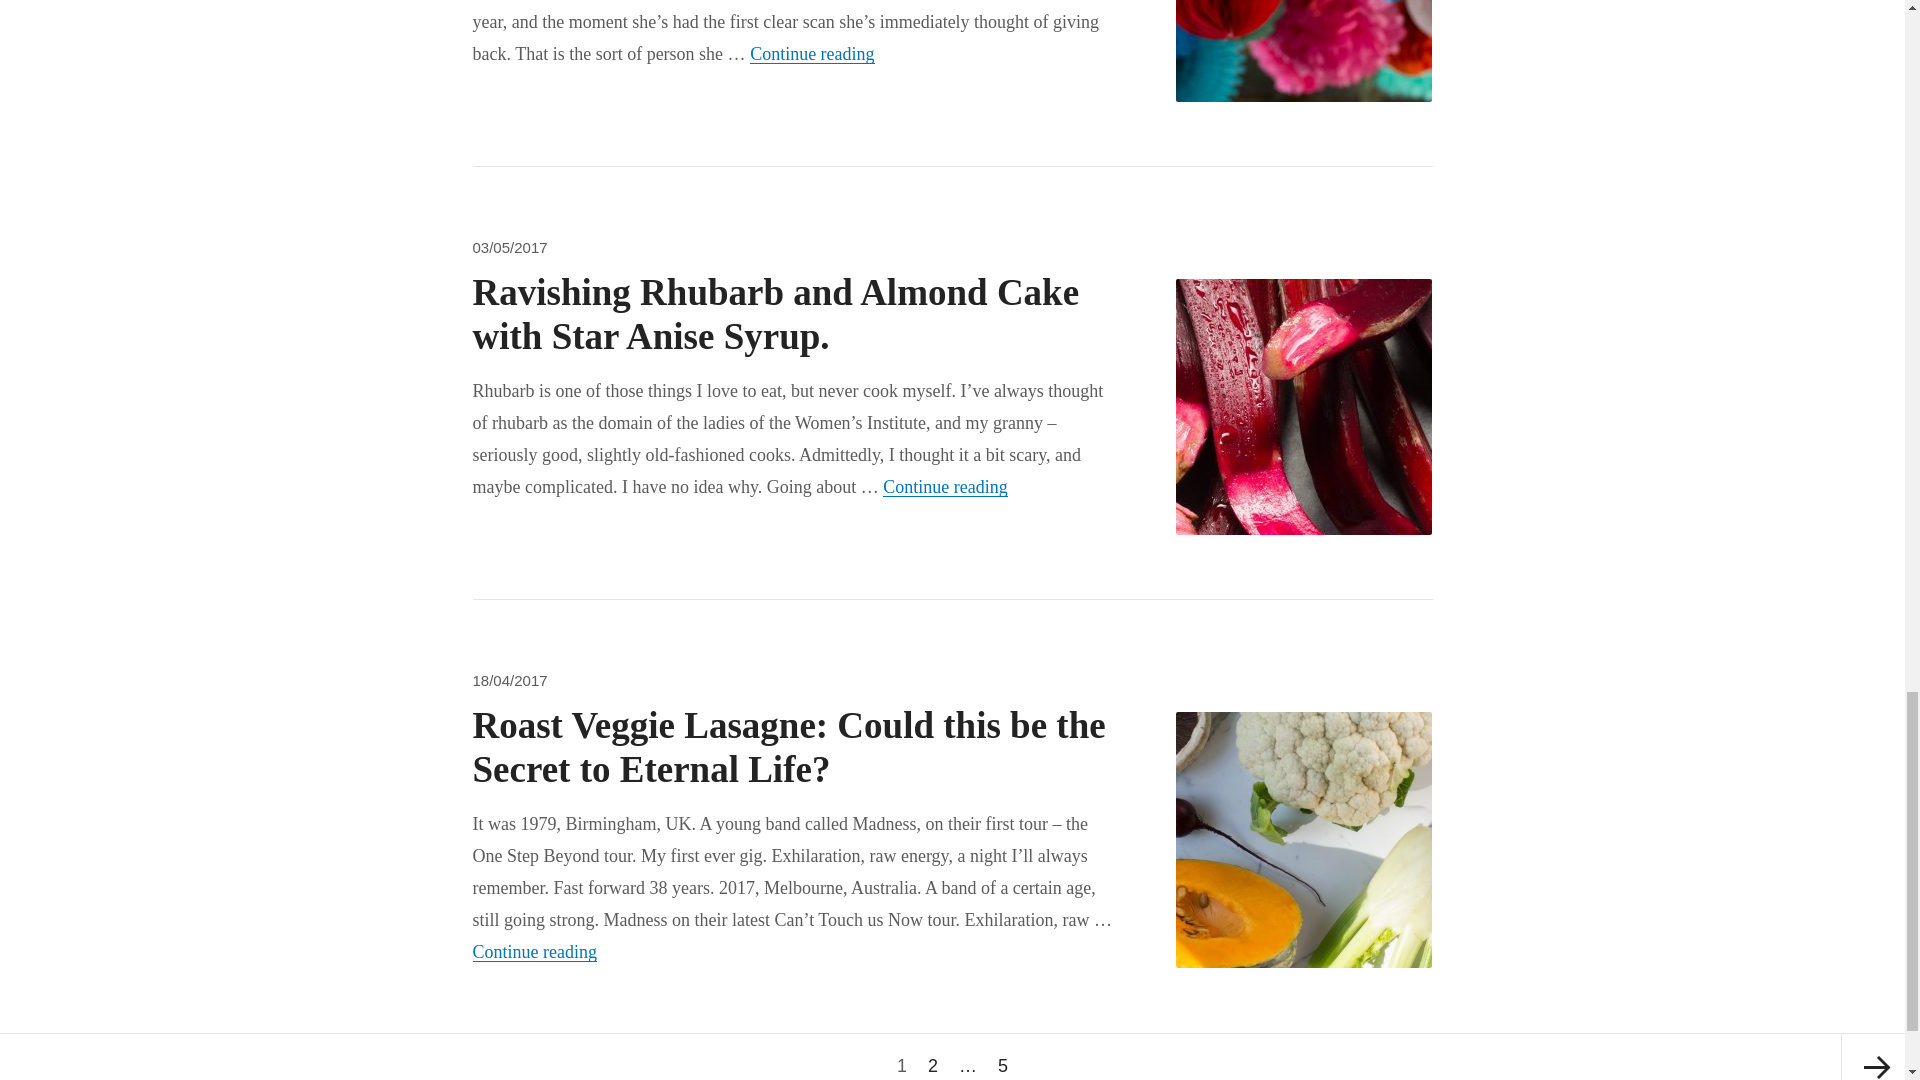  Describe the element at coordinates (776, 314) in the screenshot. I see `Ravishing Rhubarb and Almond Cake with Star Anise Syrup.` at that location.